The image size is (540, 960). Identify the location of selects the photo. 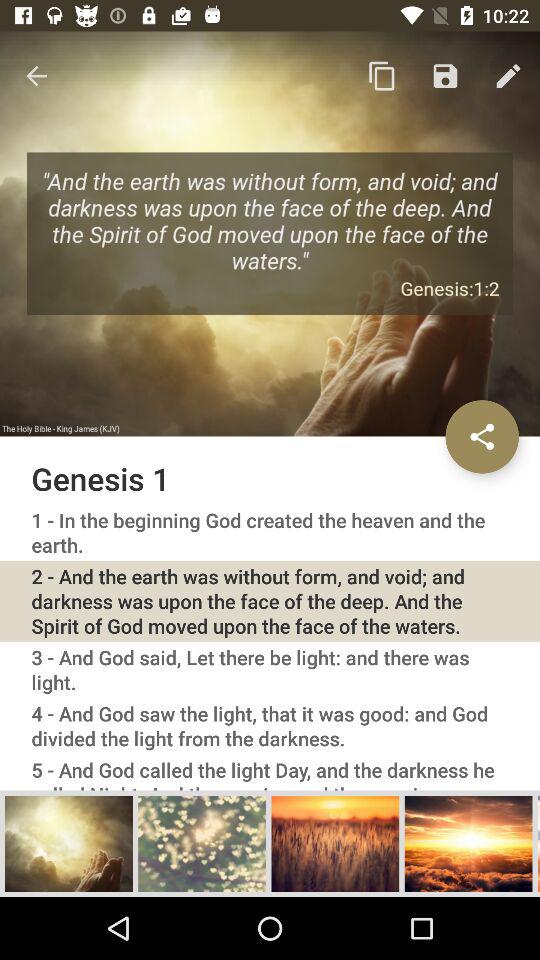
(468, 843).